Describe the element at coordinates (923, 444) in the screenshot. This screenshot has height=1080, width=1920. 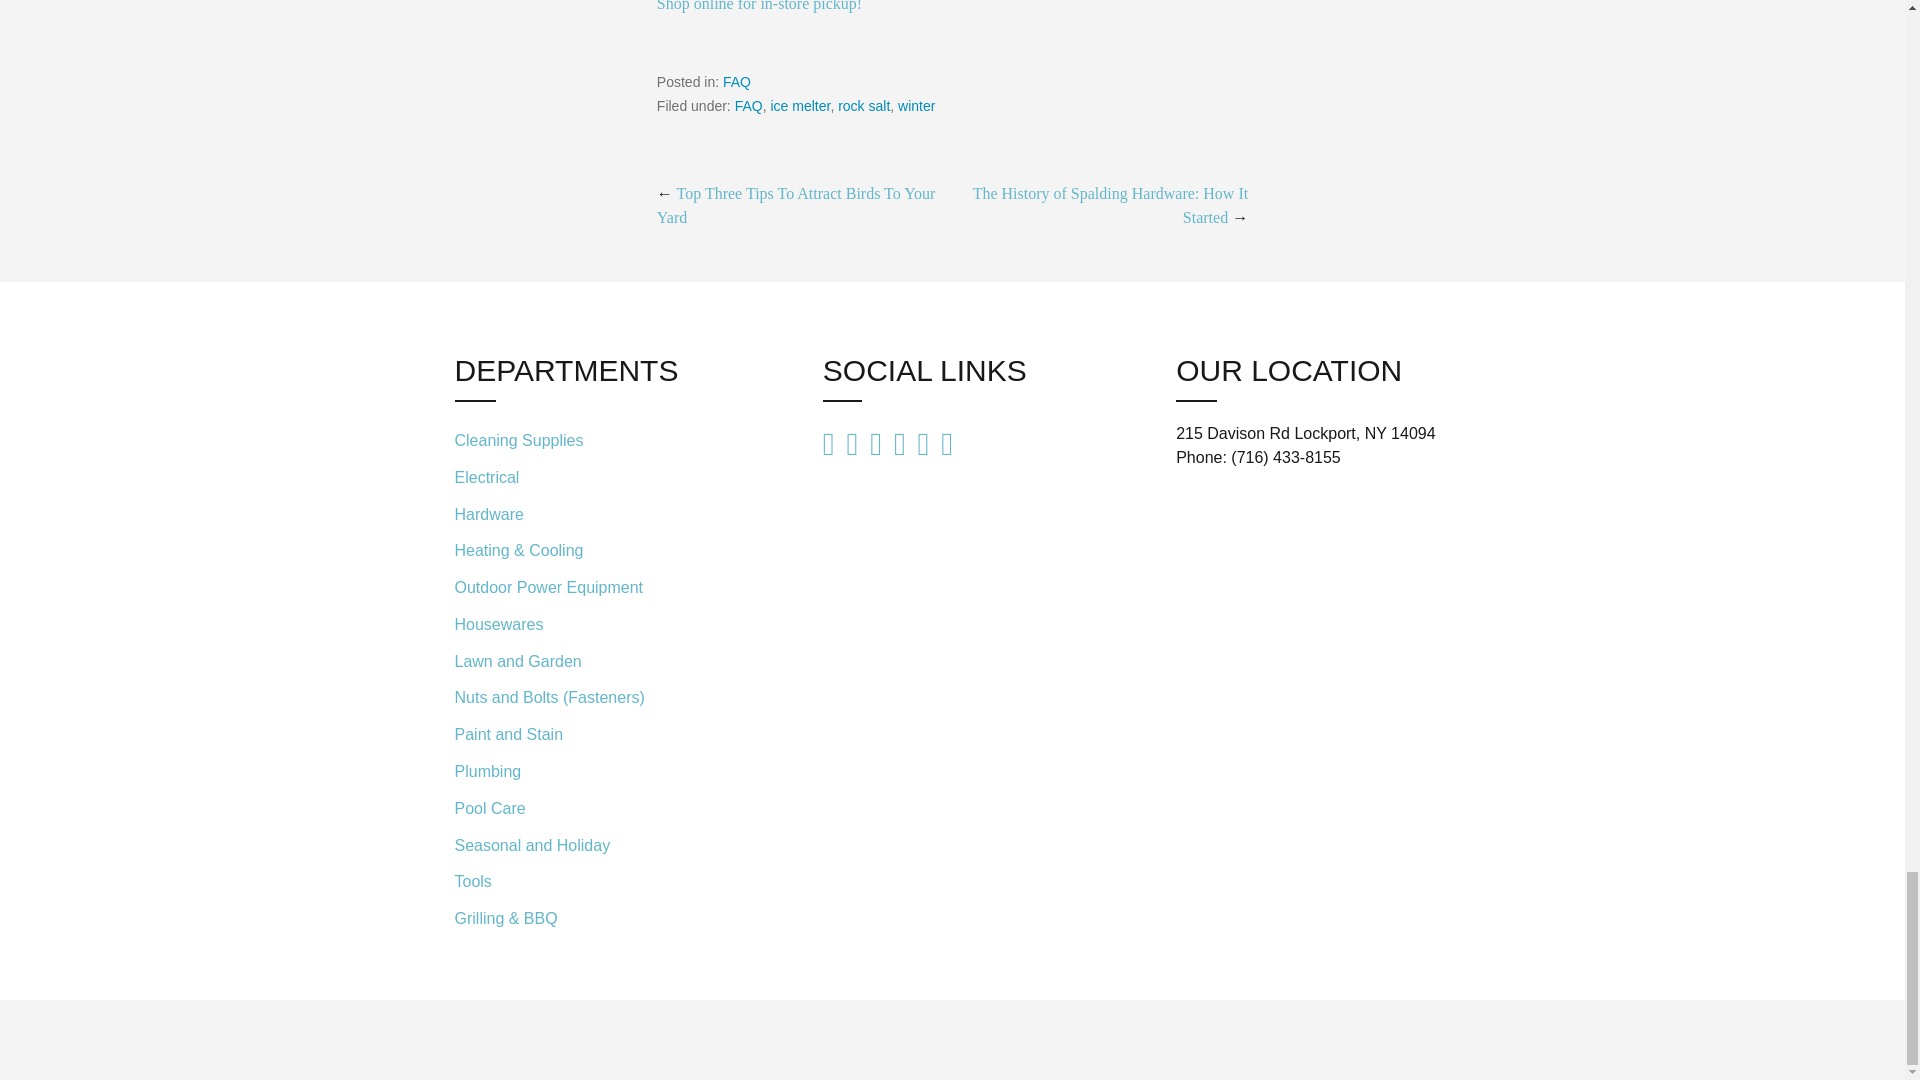
I see `Visit Spalding Ace Hardware on Twitter` at that location.